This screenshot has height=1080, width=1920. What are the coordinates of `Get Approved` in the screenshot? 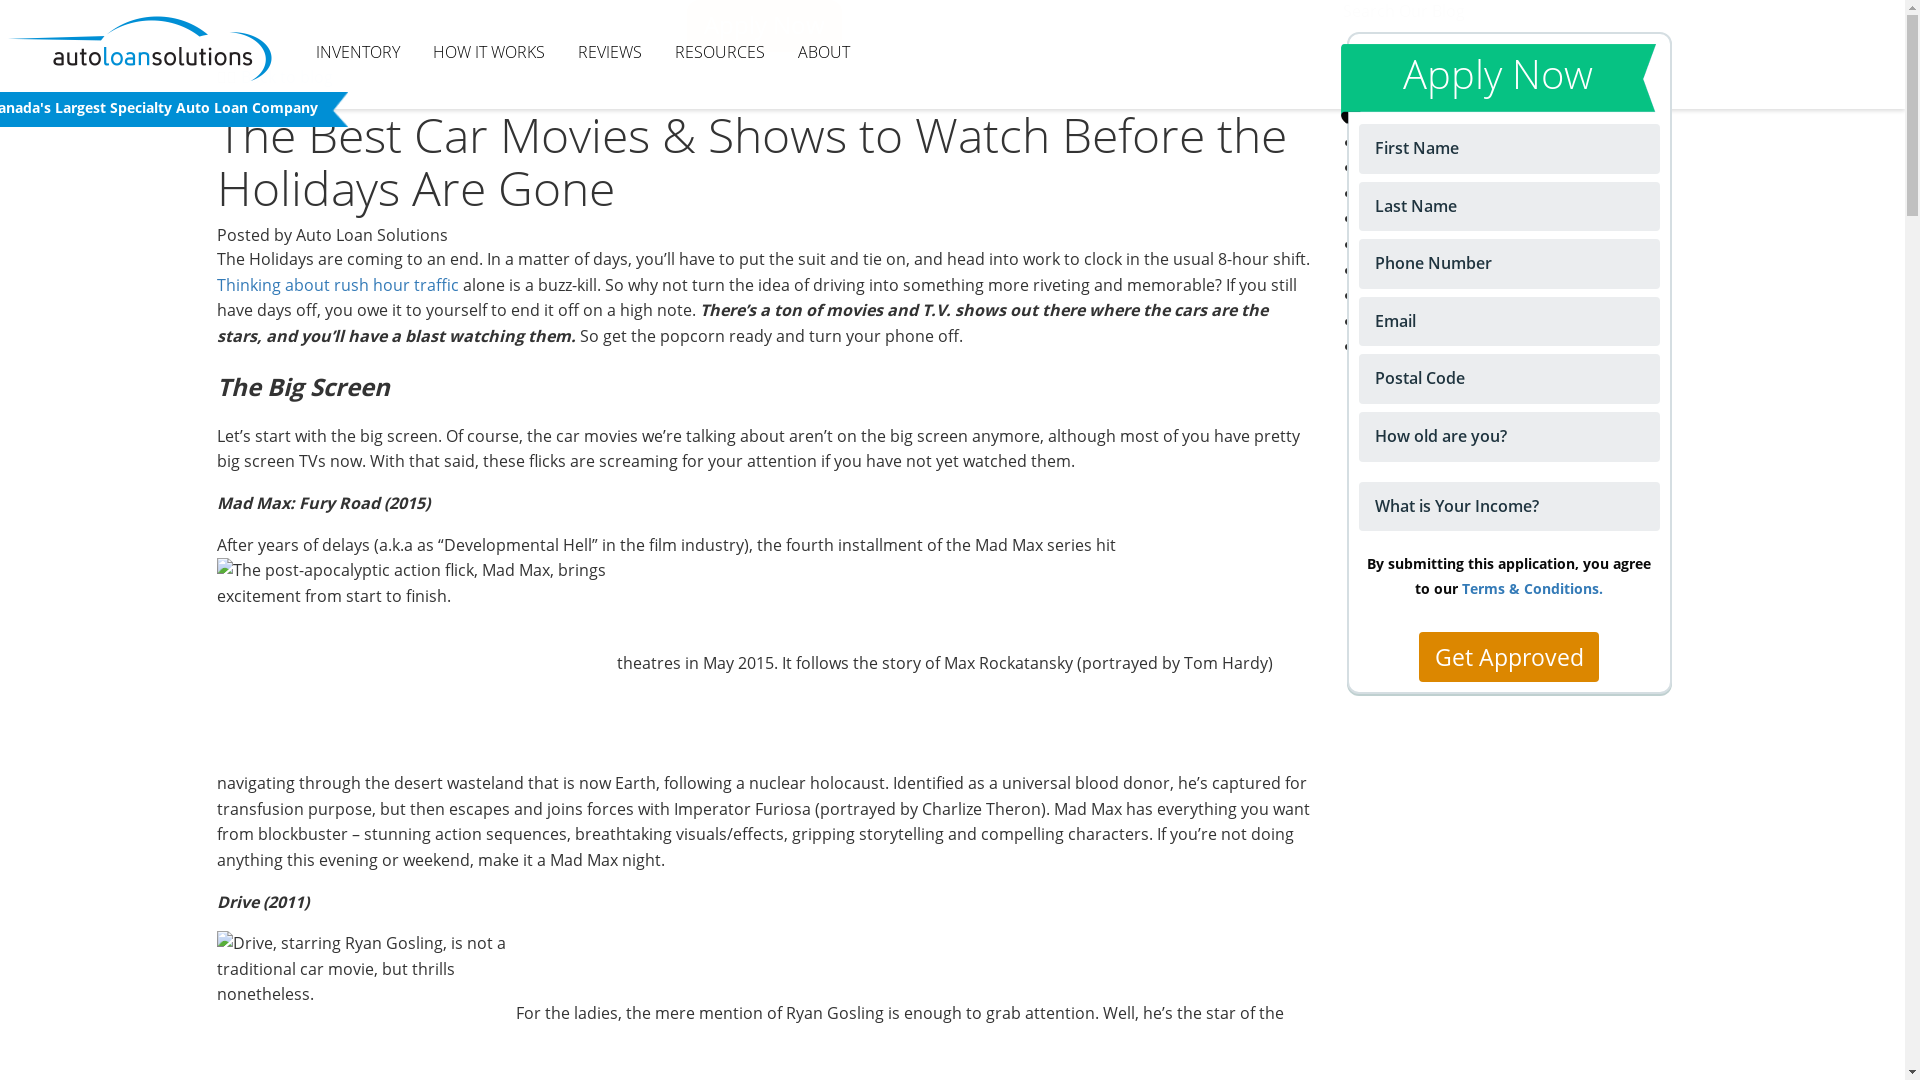 It's located at (1509, 657).